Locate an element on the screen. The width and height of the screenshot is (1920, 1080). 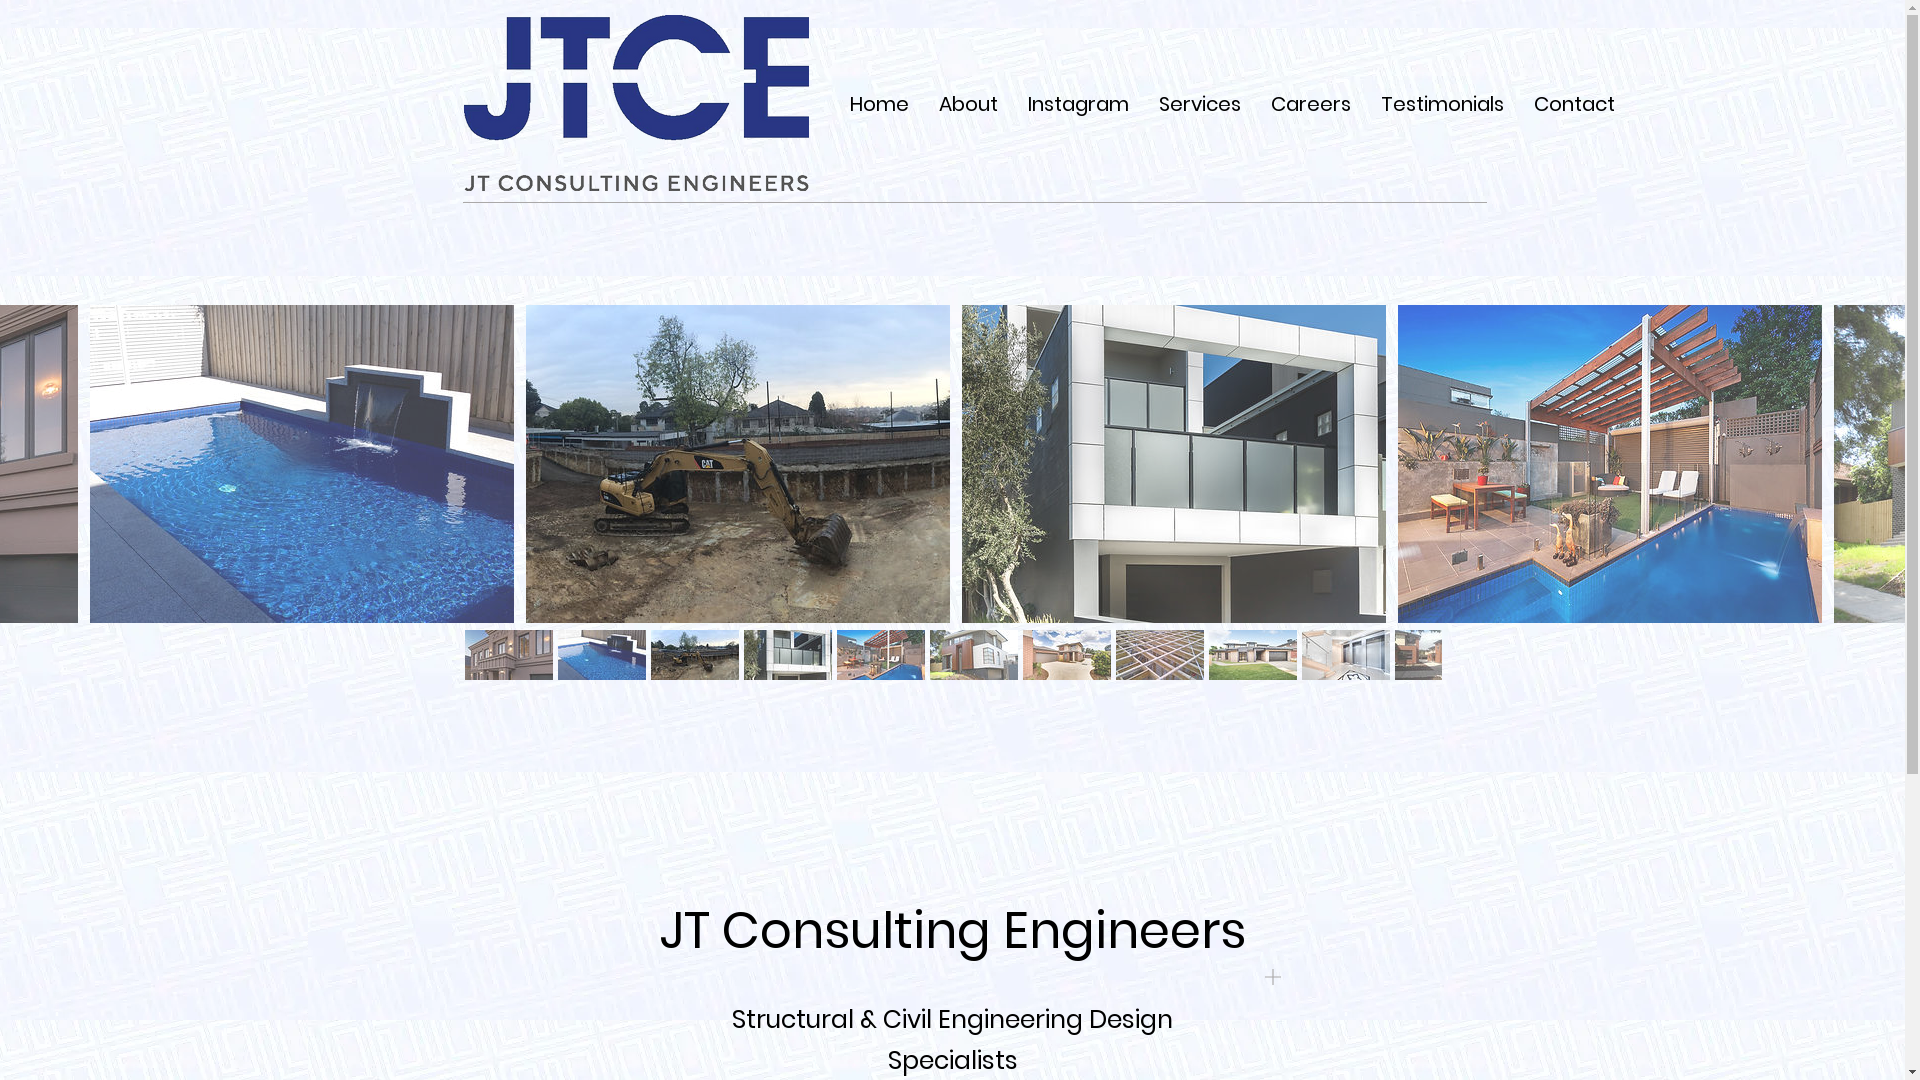
Picture1.png is located at coordinates (636, 102).